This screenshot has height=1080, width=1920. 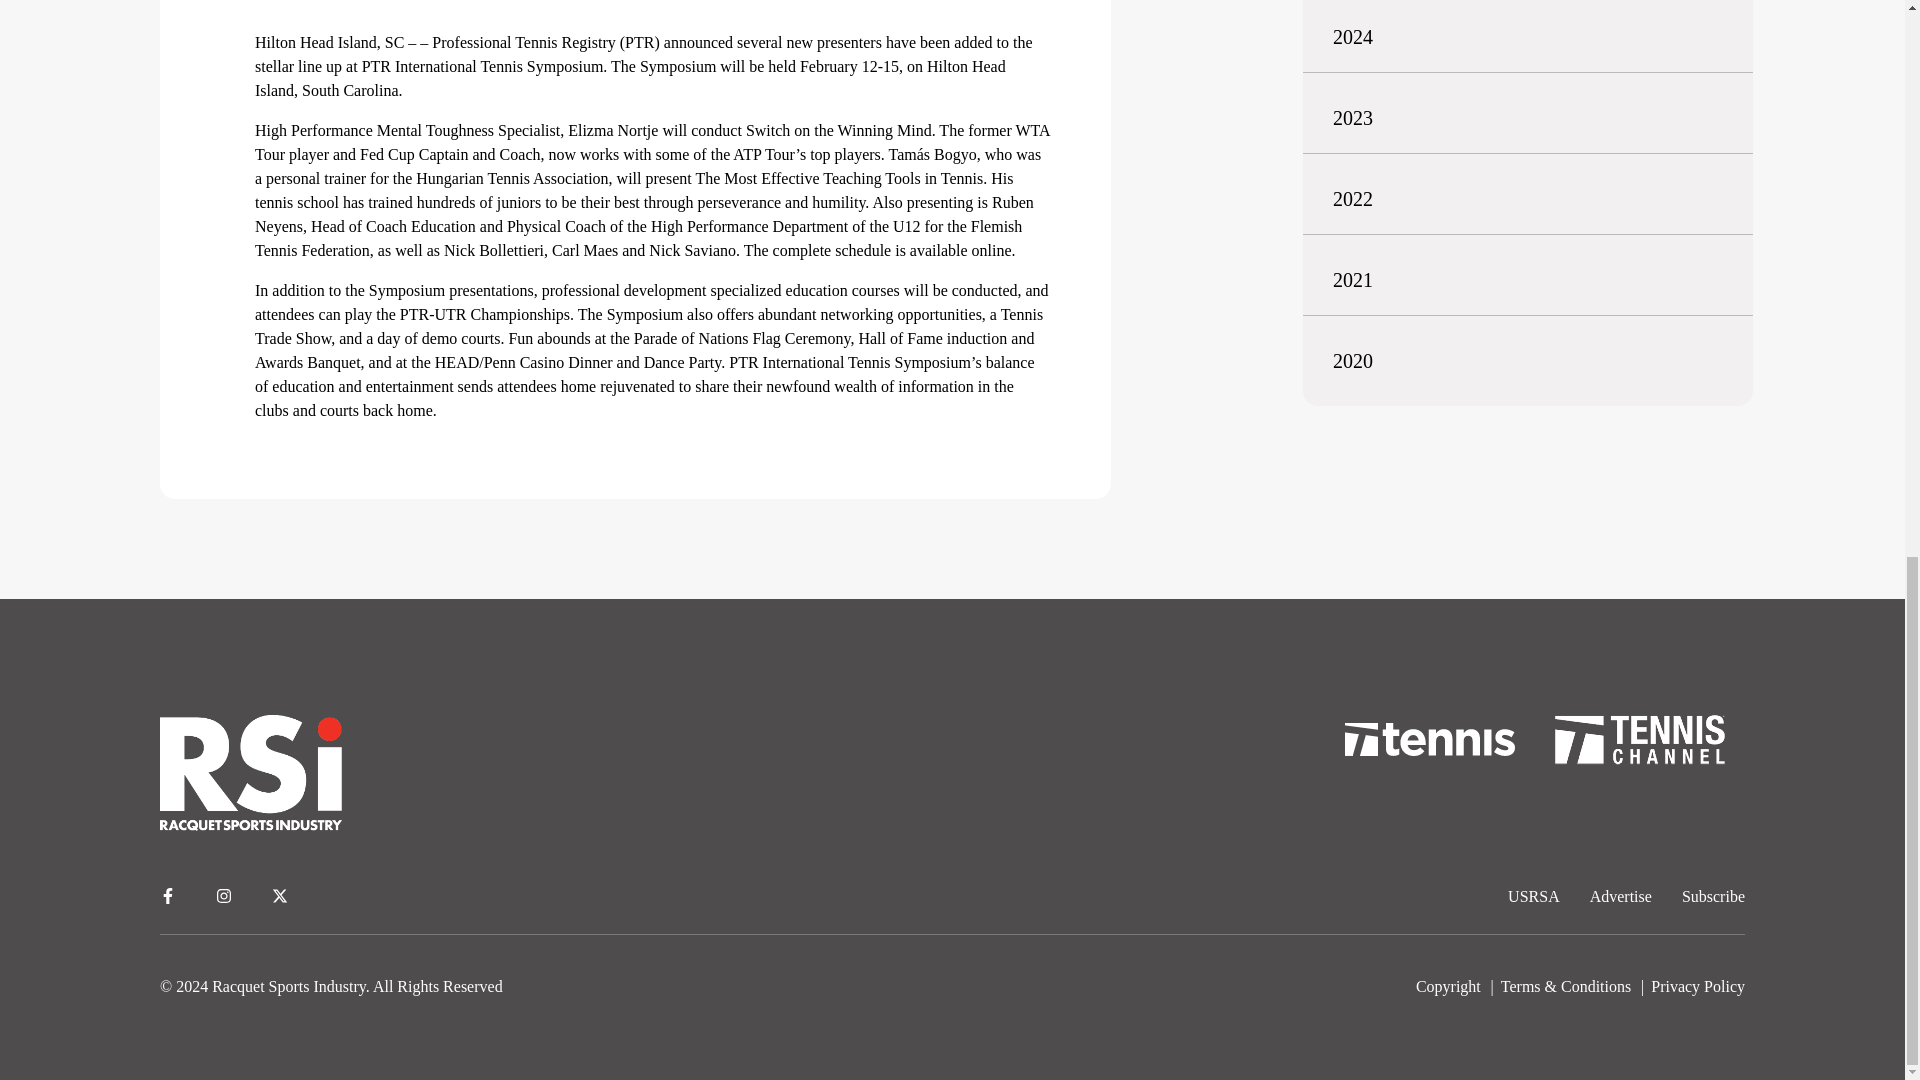 I want to click on USRSA, so click(x=1533, y=896).